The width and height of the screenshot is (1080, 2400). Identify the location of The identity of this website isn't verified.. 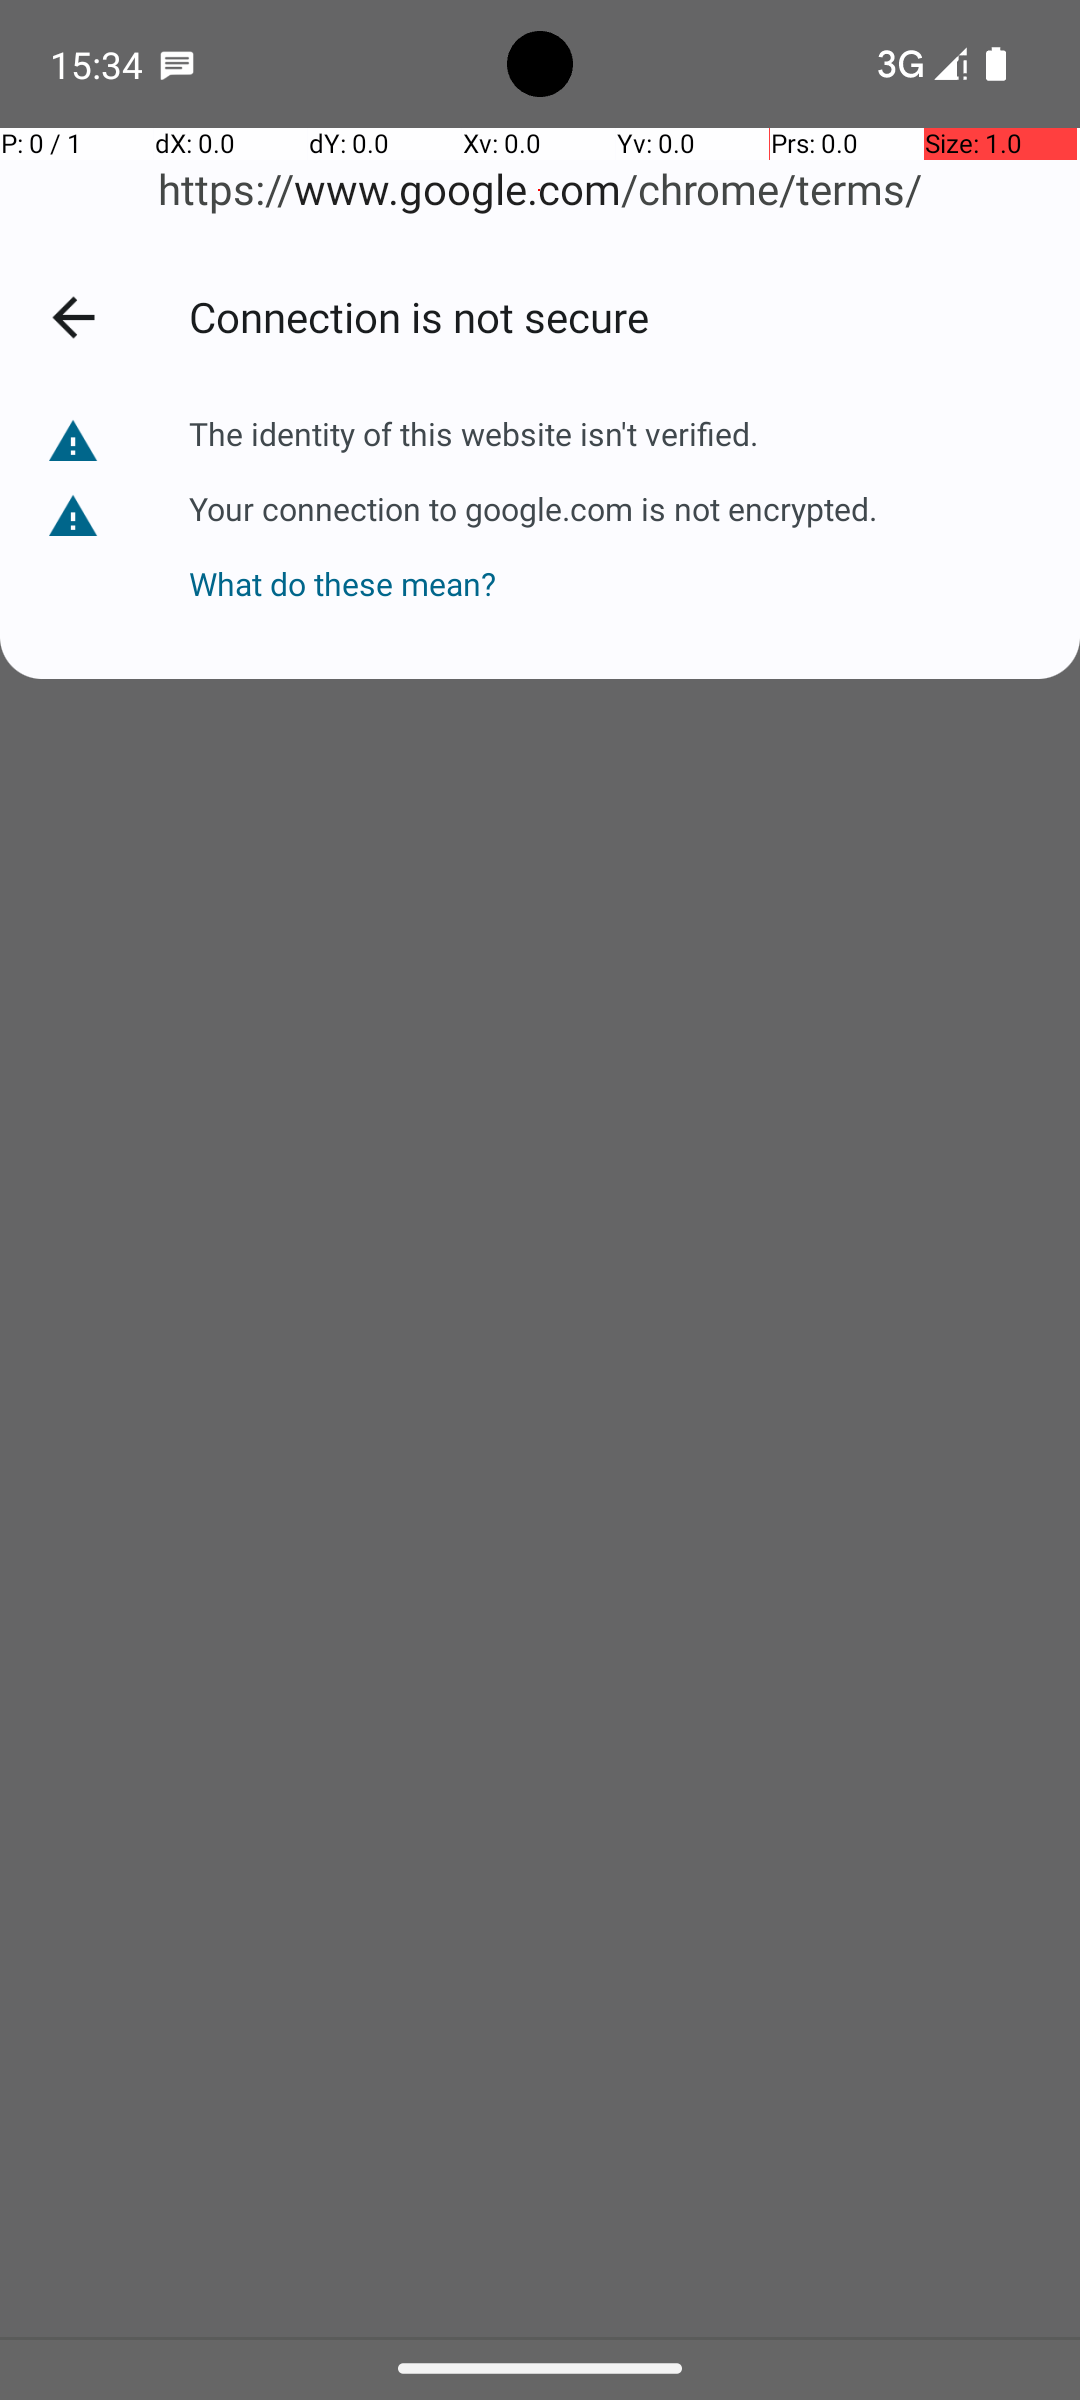
(474, 434).